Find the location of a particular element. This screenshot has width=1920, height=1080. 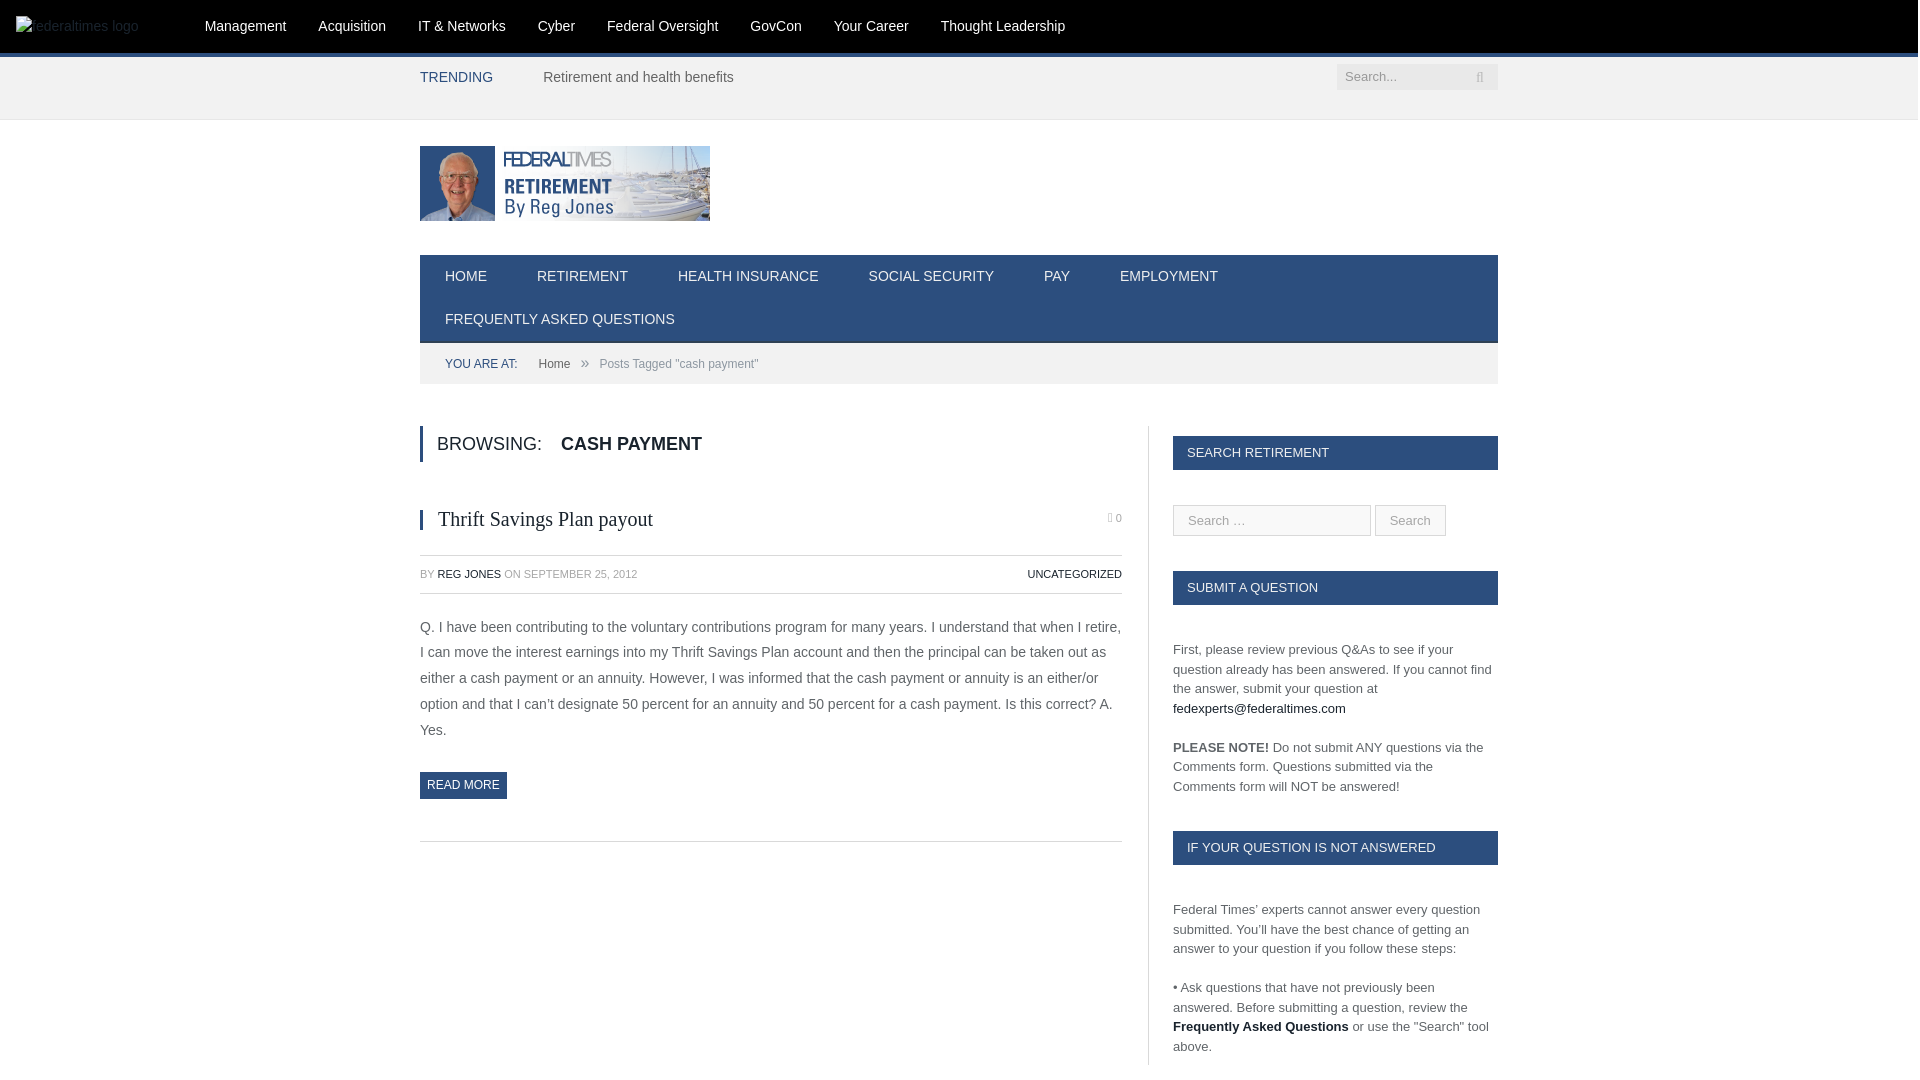

FREQUENTLY ASKED QUESTIONS is located at coordinates (560, 320).